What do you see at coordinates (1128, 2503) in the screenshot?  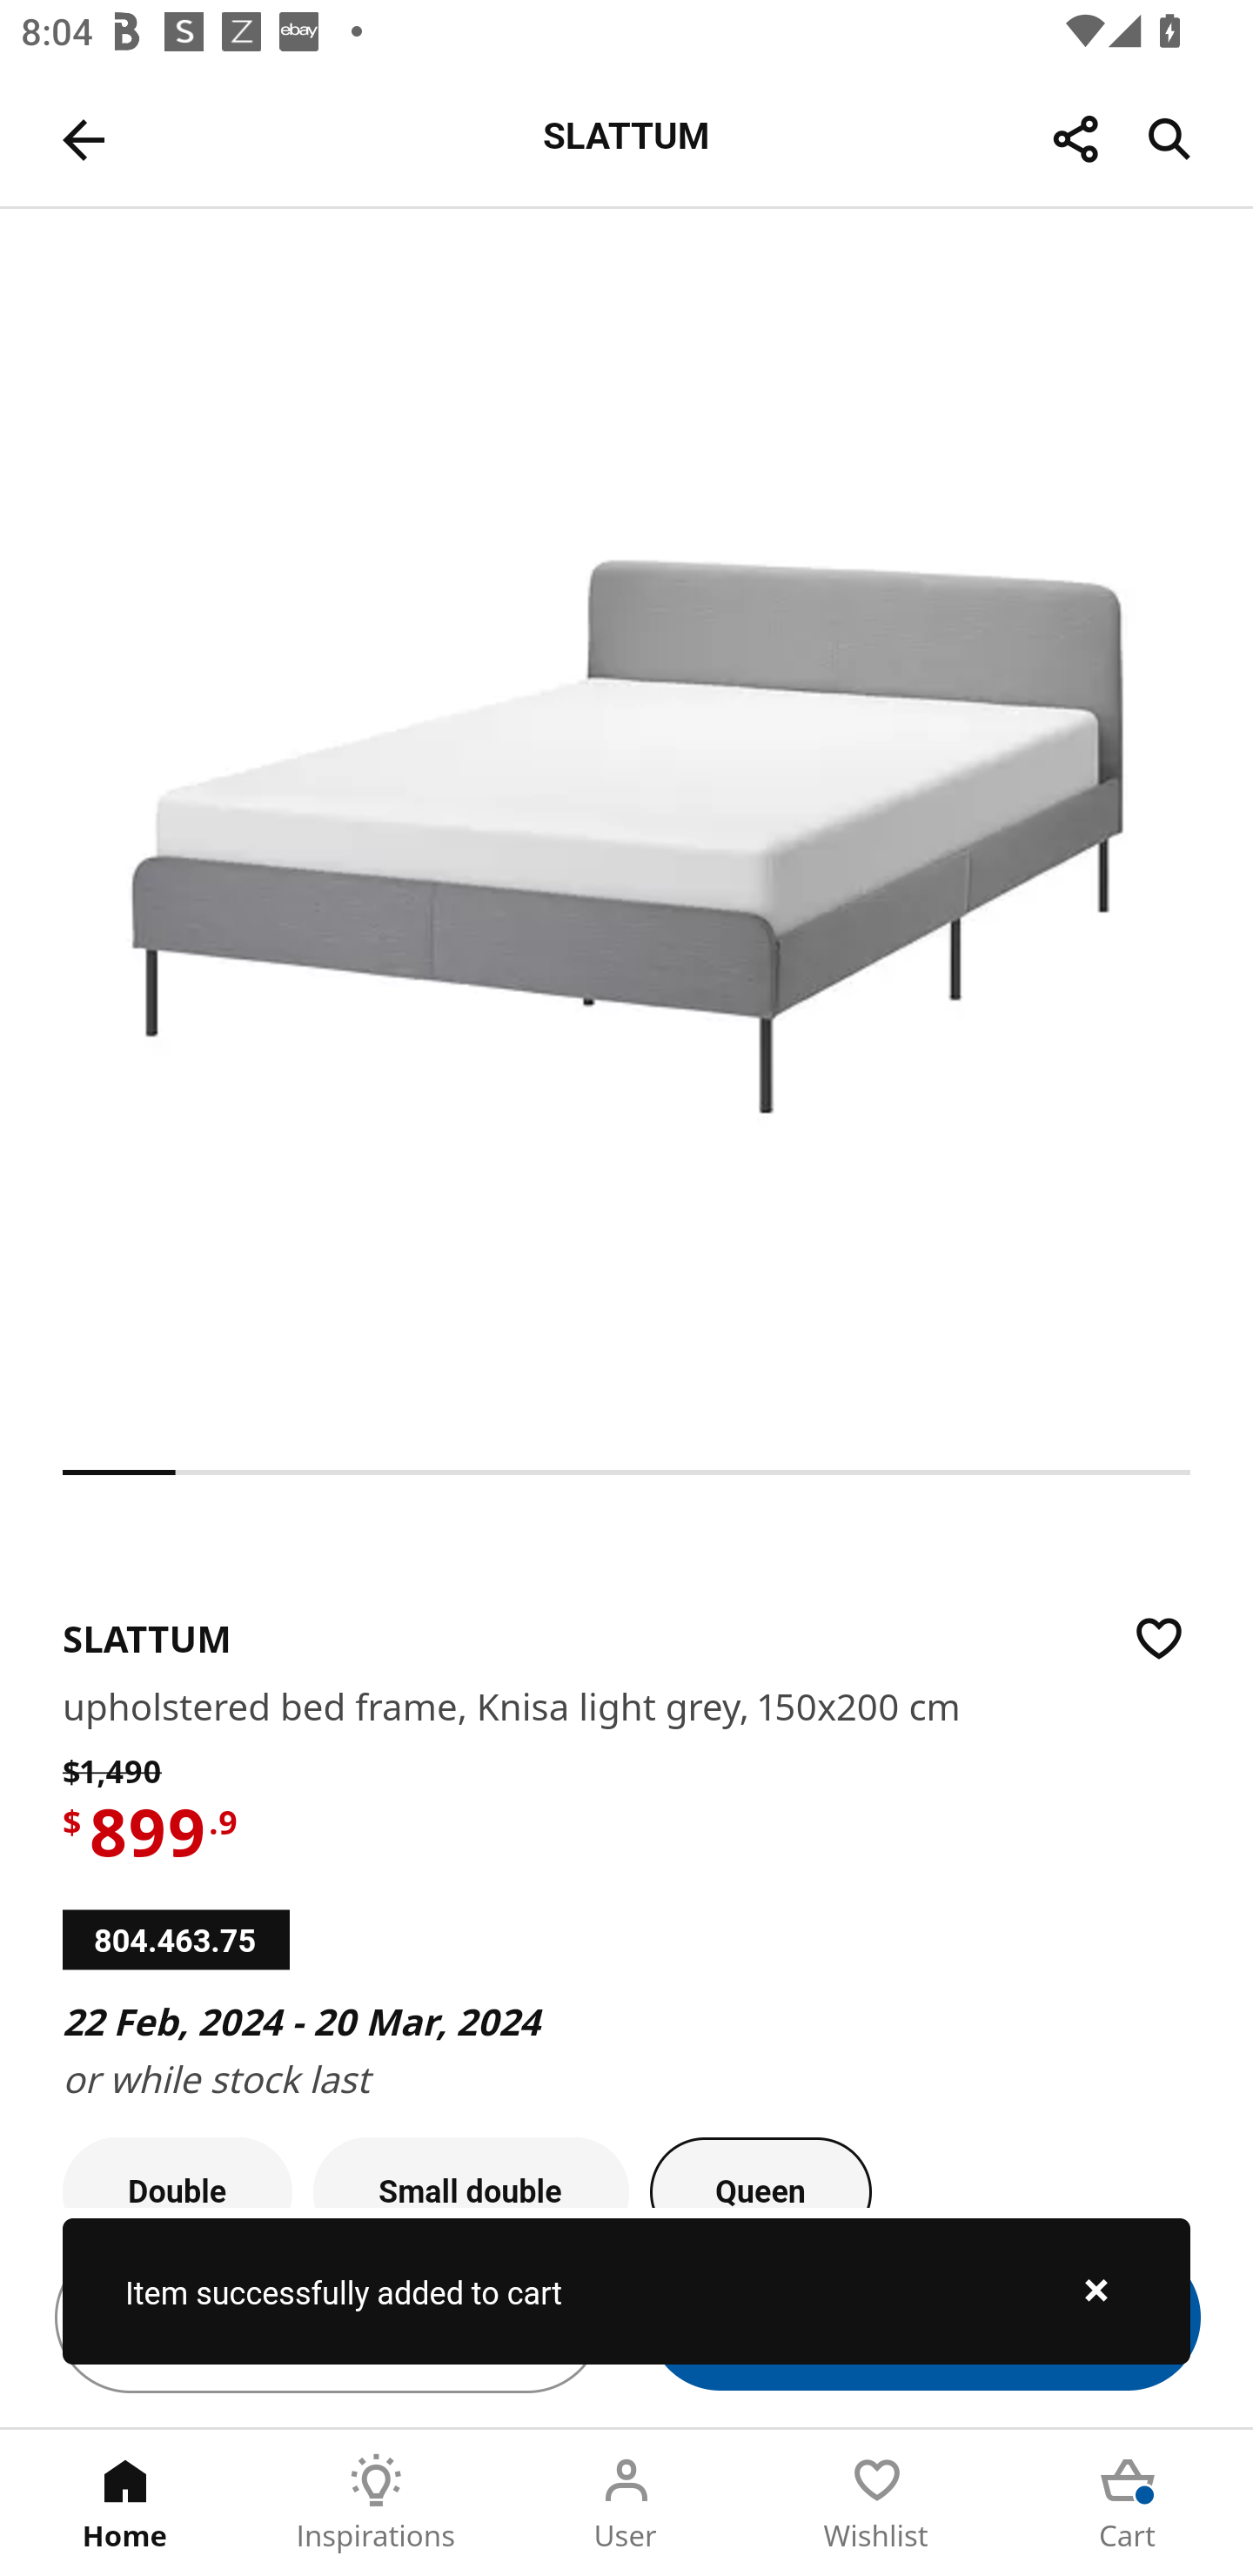 I see `Cart
Tab 5 of 5` at bounding box center [1128, 2503].